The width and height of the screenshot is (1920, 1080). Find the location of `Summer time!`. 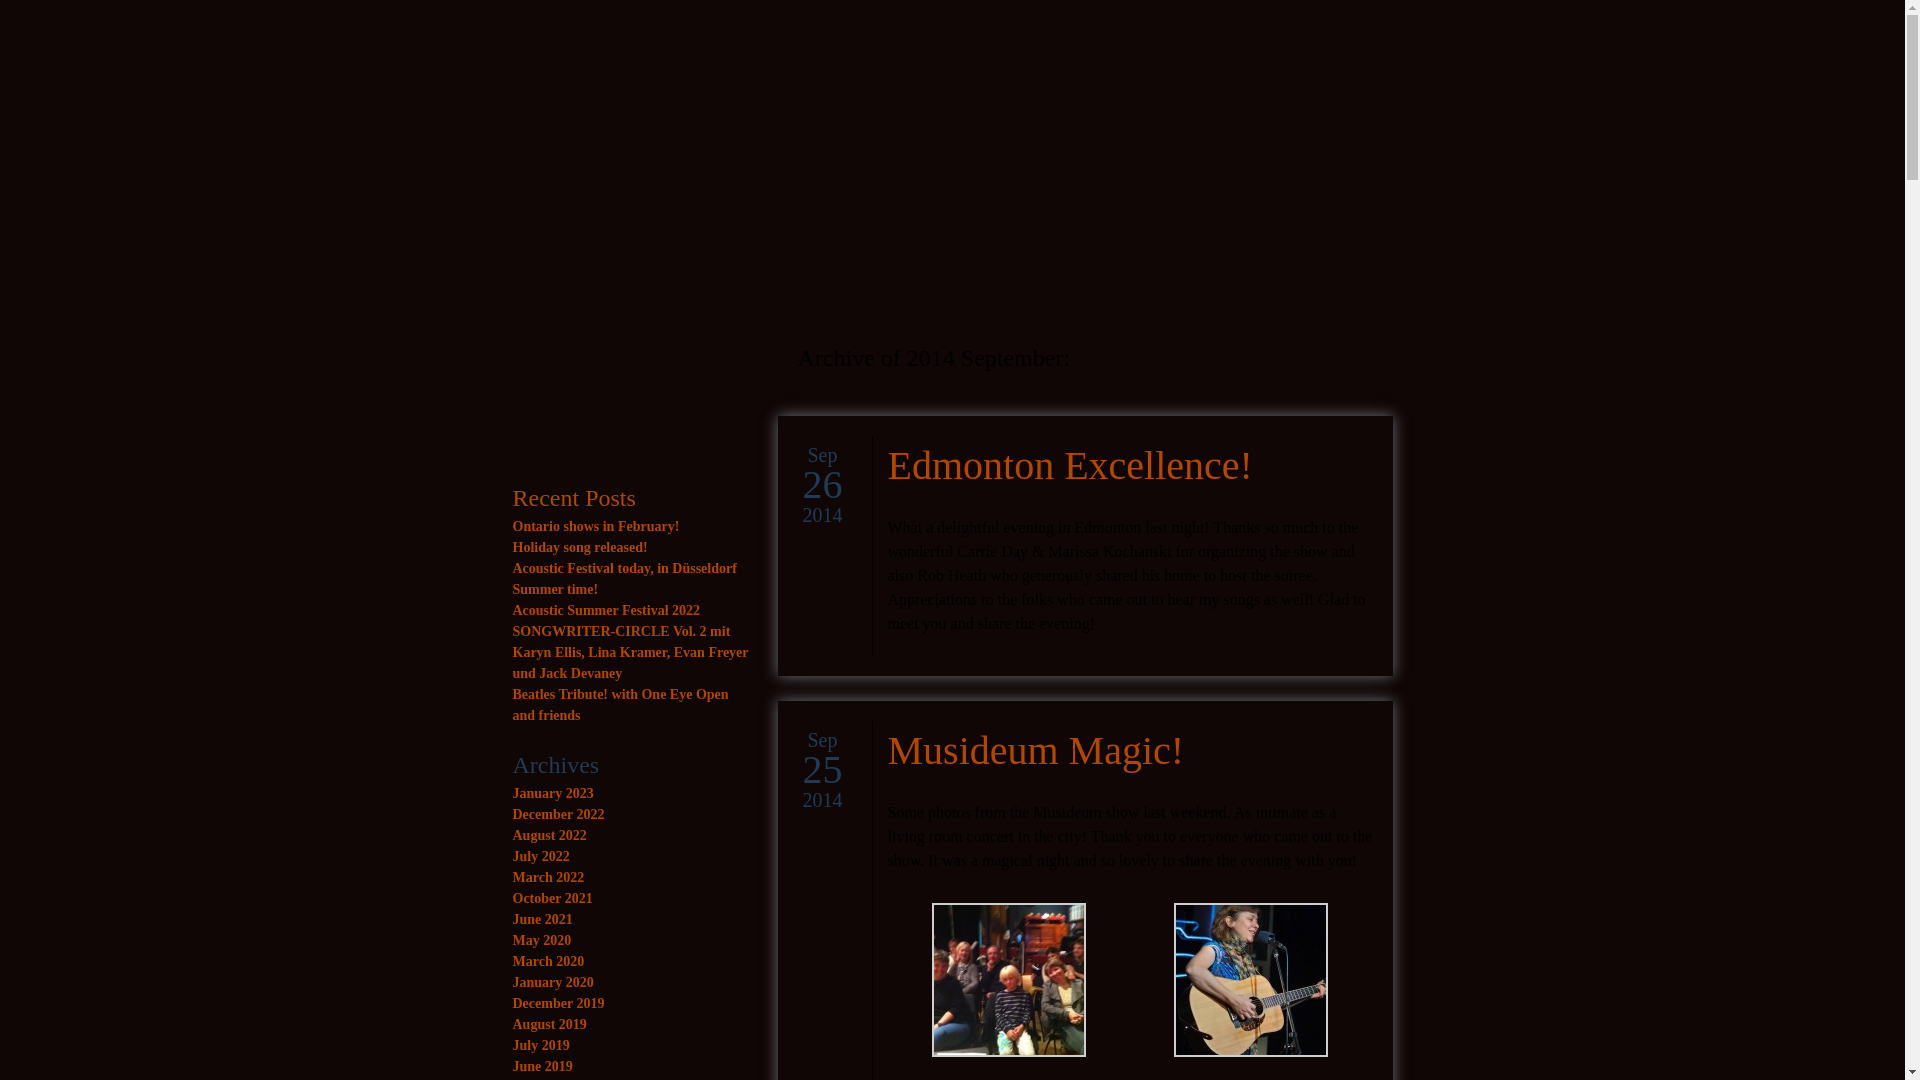

Summer time! is located at coordinates (554, 590).